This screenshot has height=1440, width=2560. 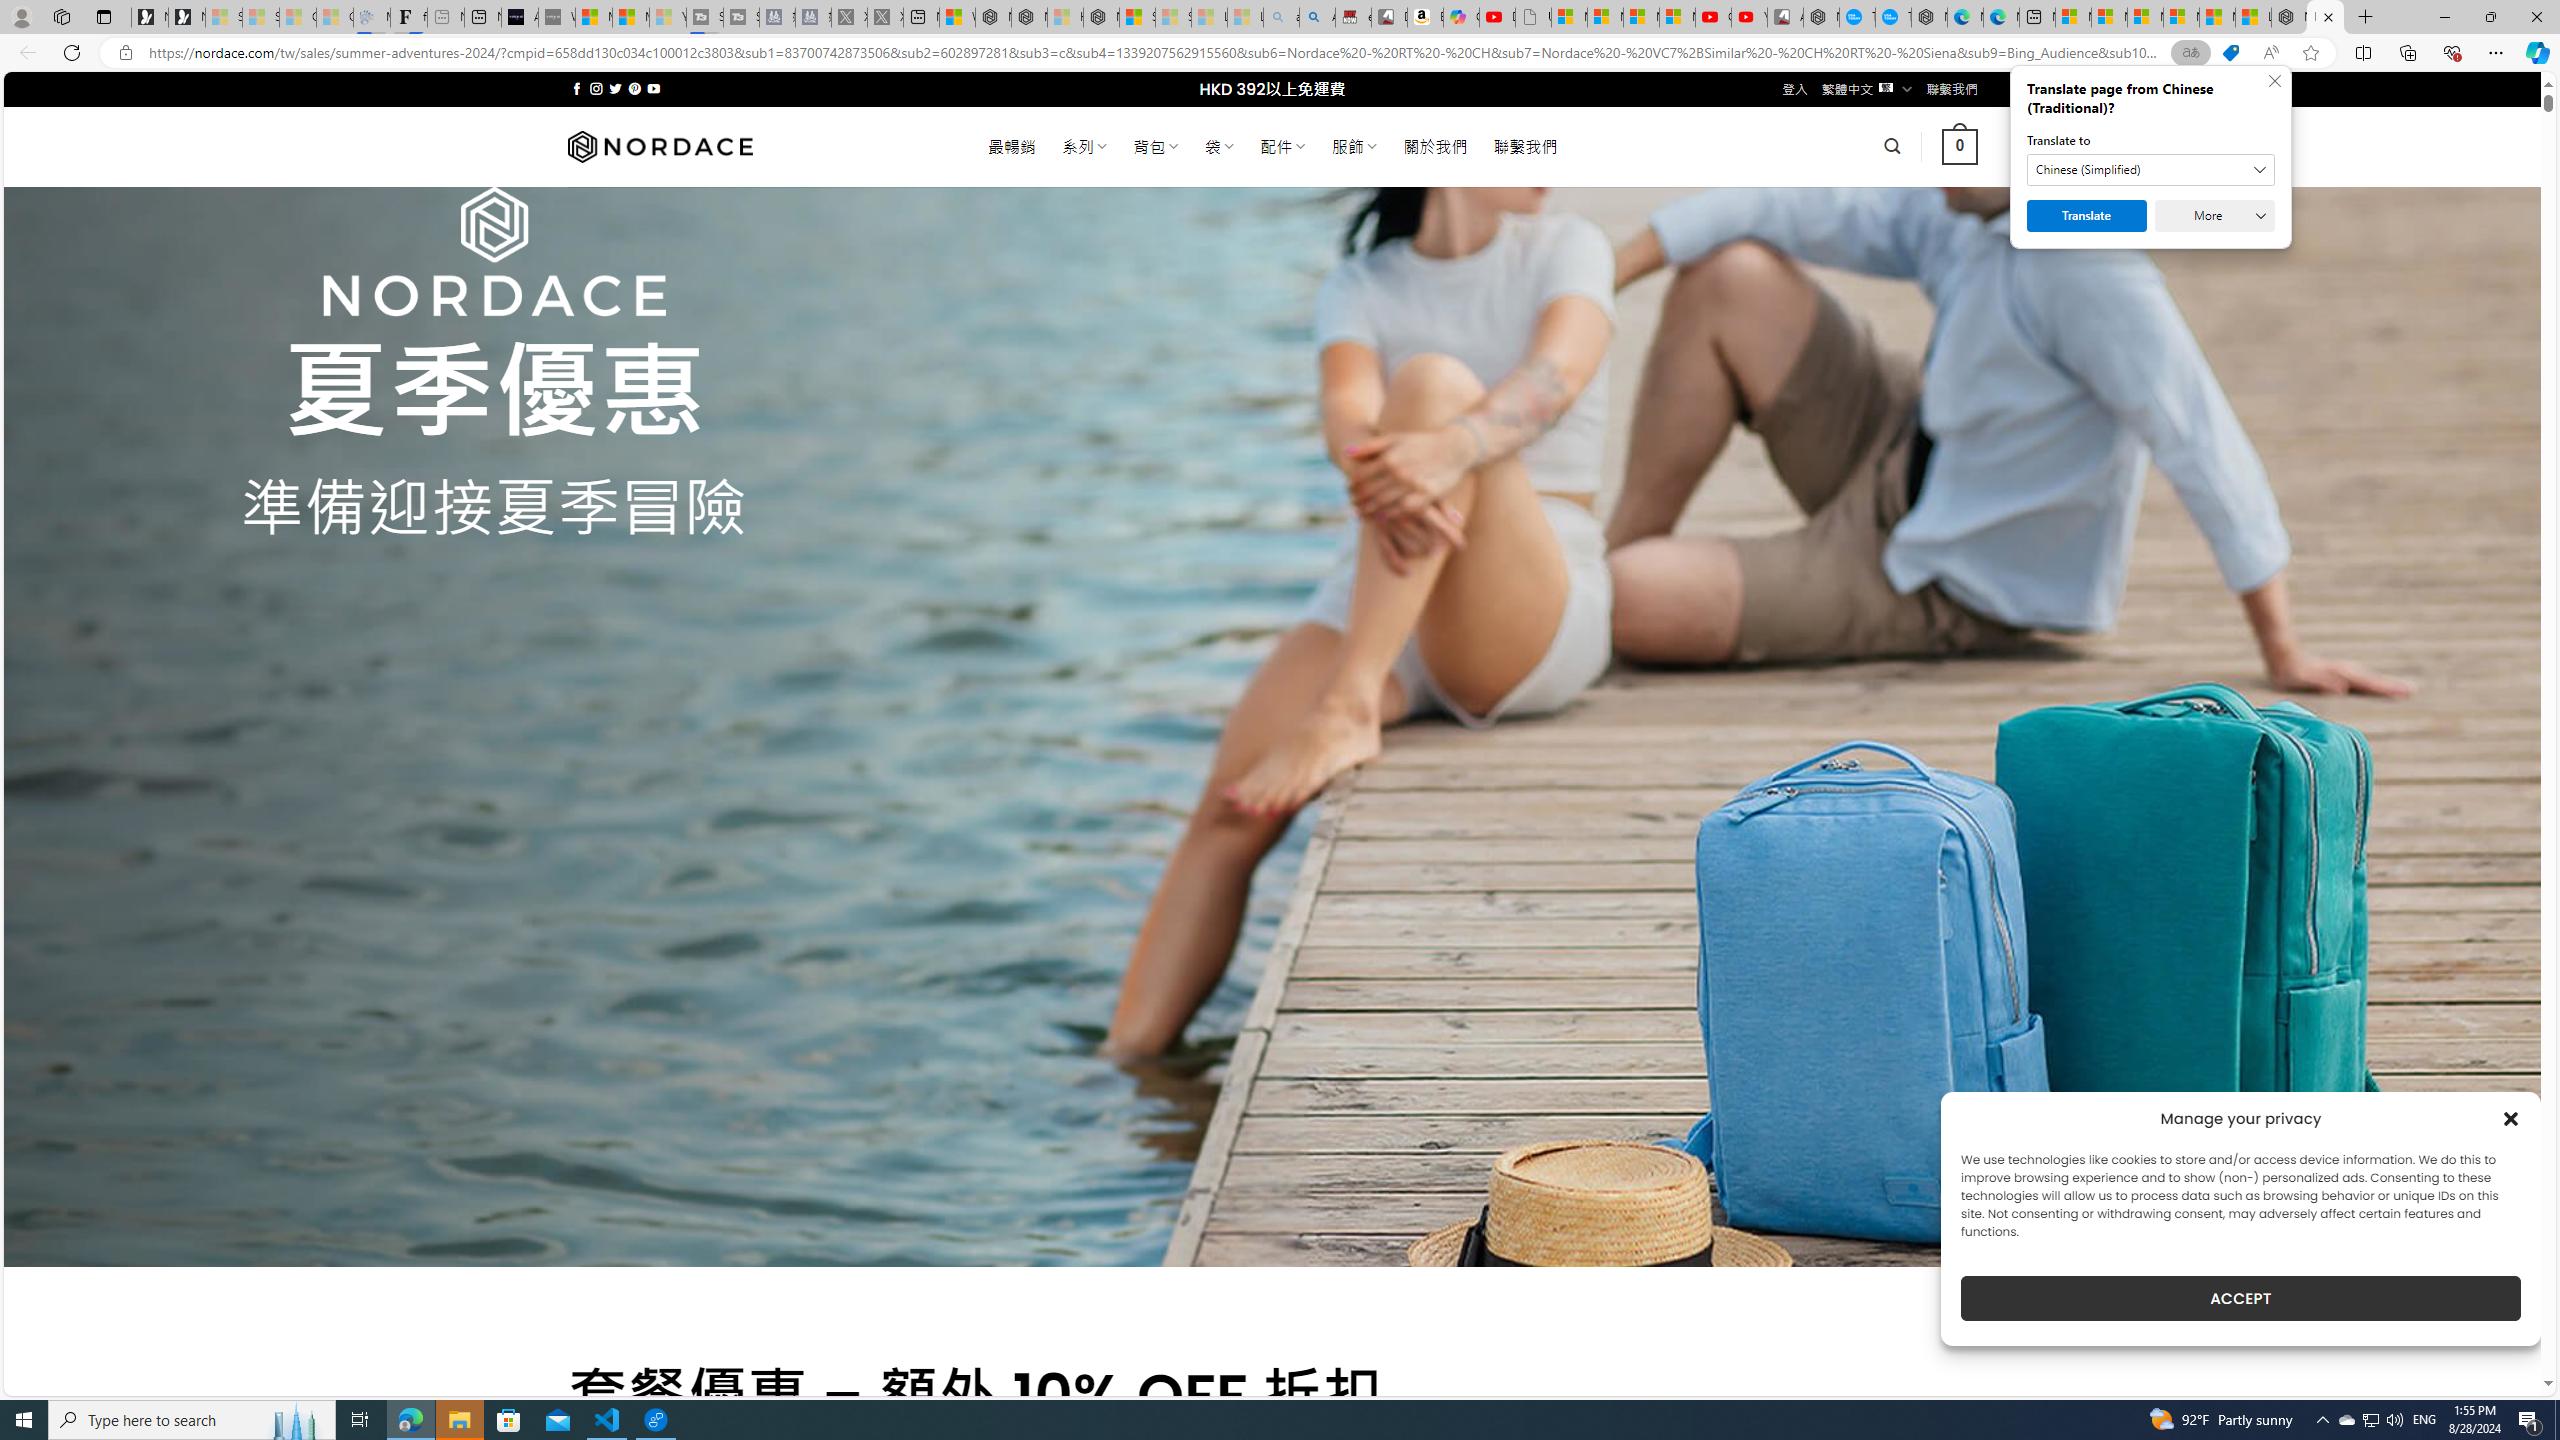 I want to click on Follow on Instagram, so click(x=596, y=88).